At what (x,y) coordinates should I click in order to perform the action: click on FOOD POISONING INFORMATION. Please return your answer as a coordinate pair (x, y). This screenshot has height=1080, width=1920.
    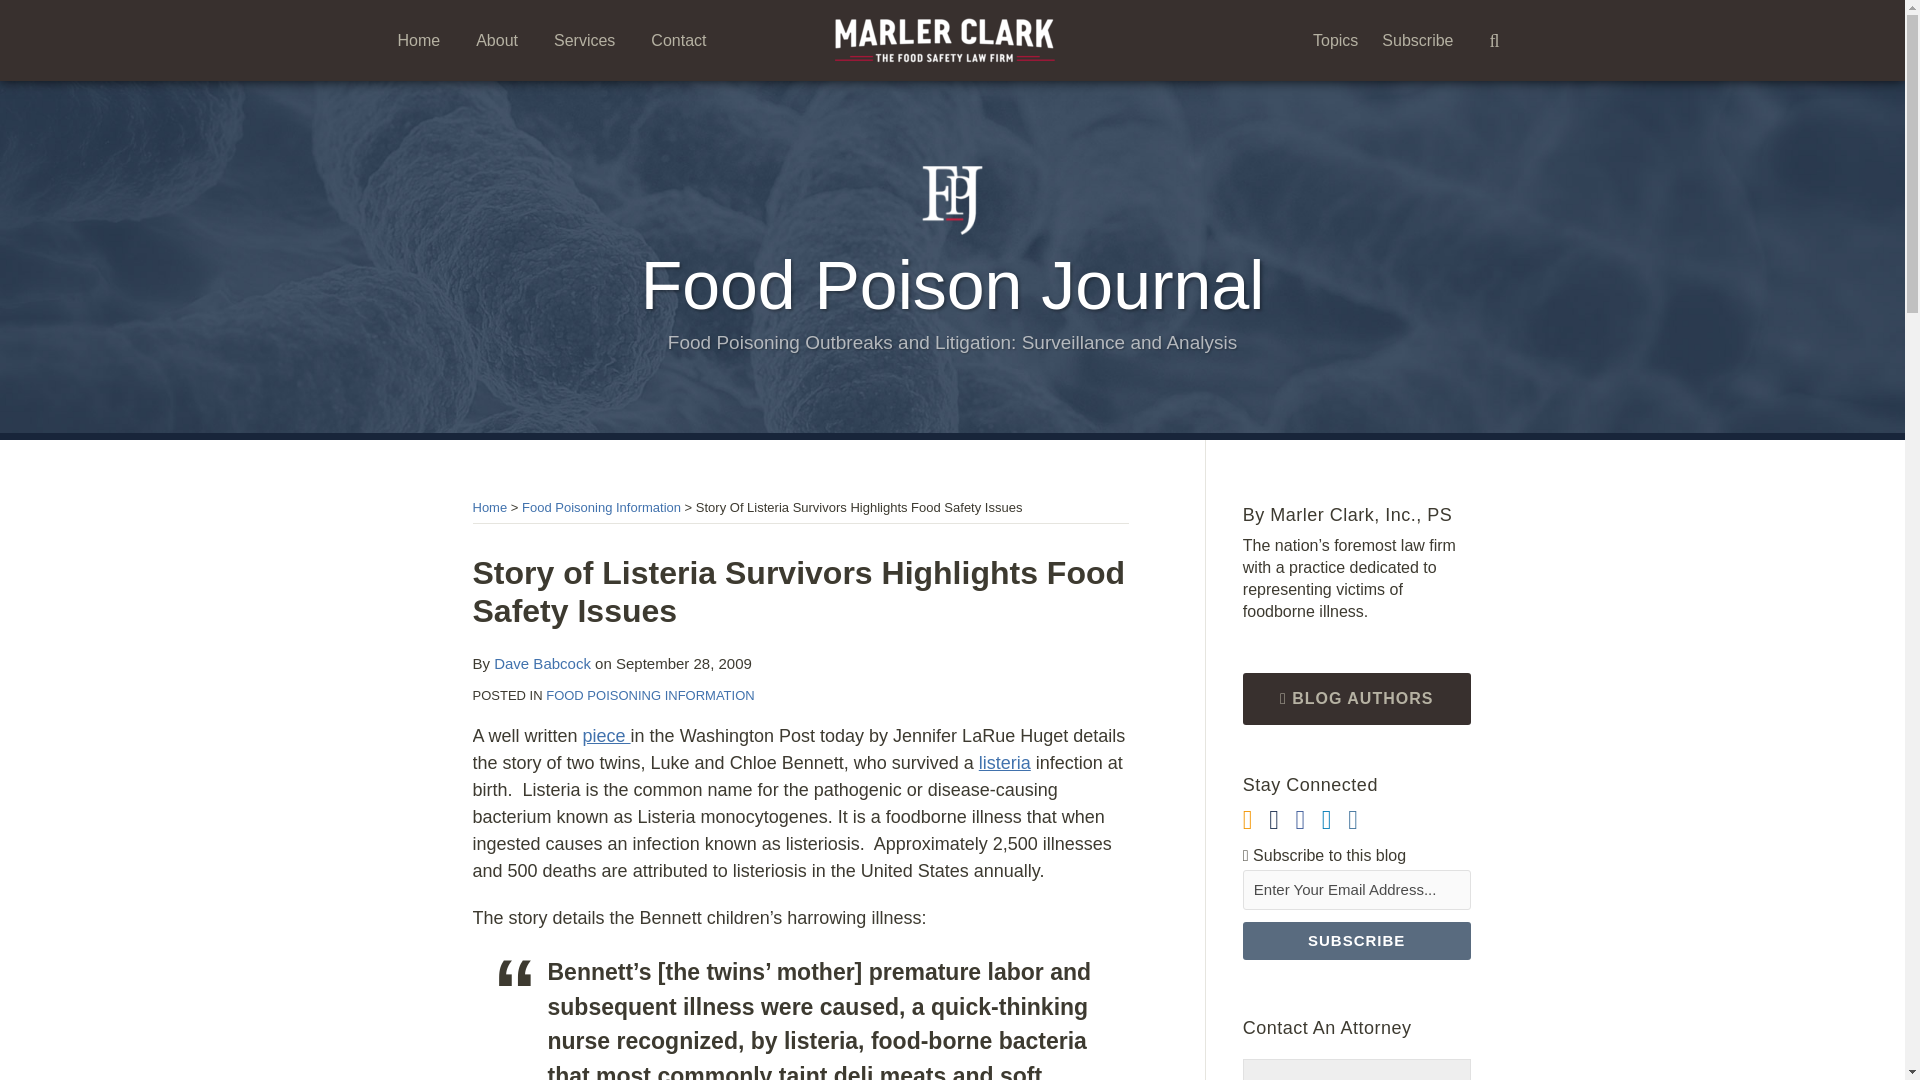
    Looking at the image, I should click on (650, 695).